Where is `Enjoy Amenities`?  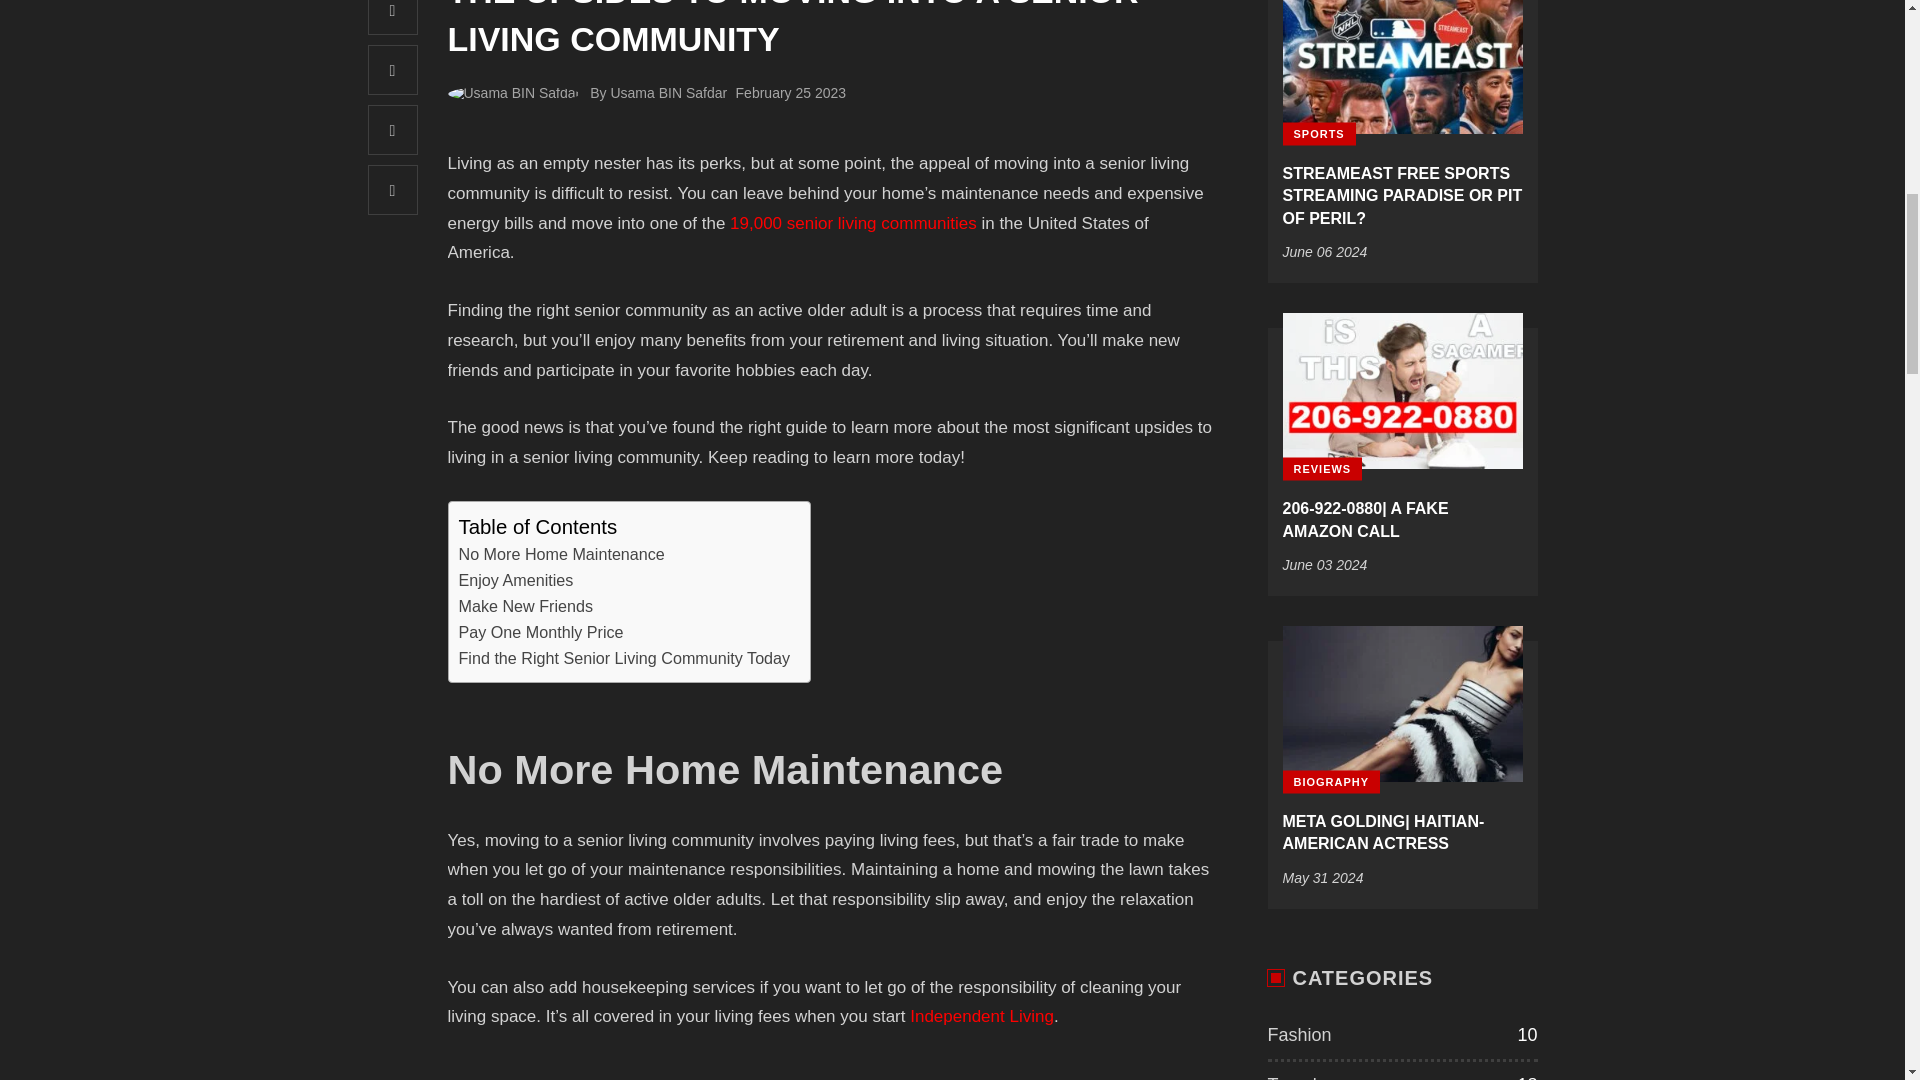
Enjoy Amenities is located at coordinates (515, 581).